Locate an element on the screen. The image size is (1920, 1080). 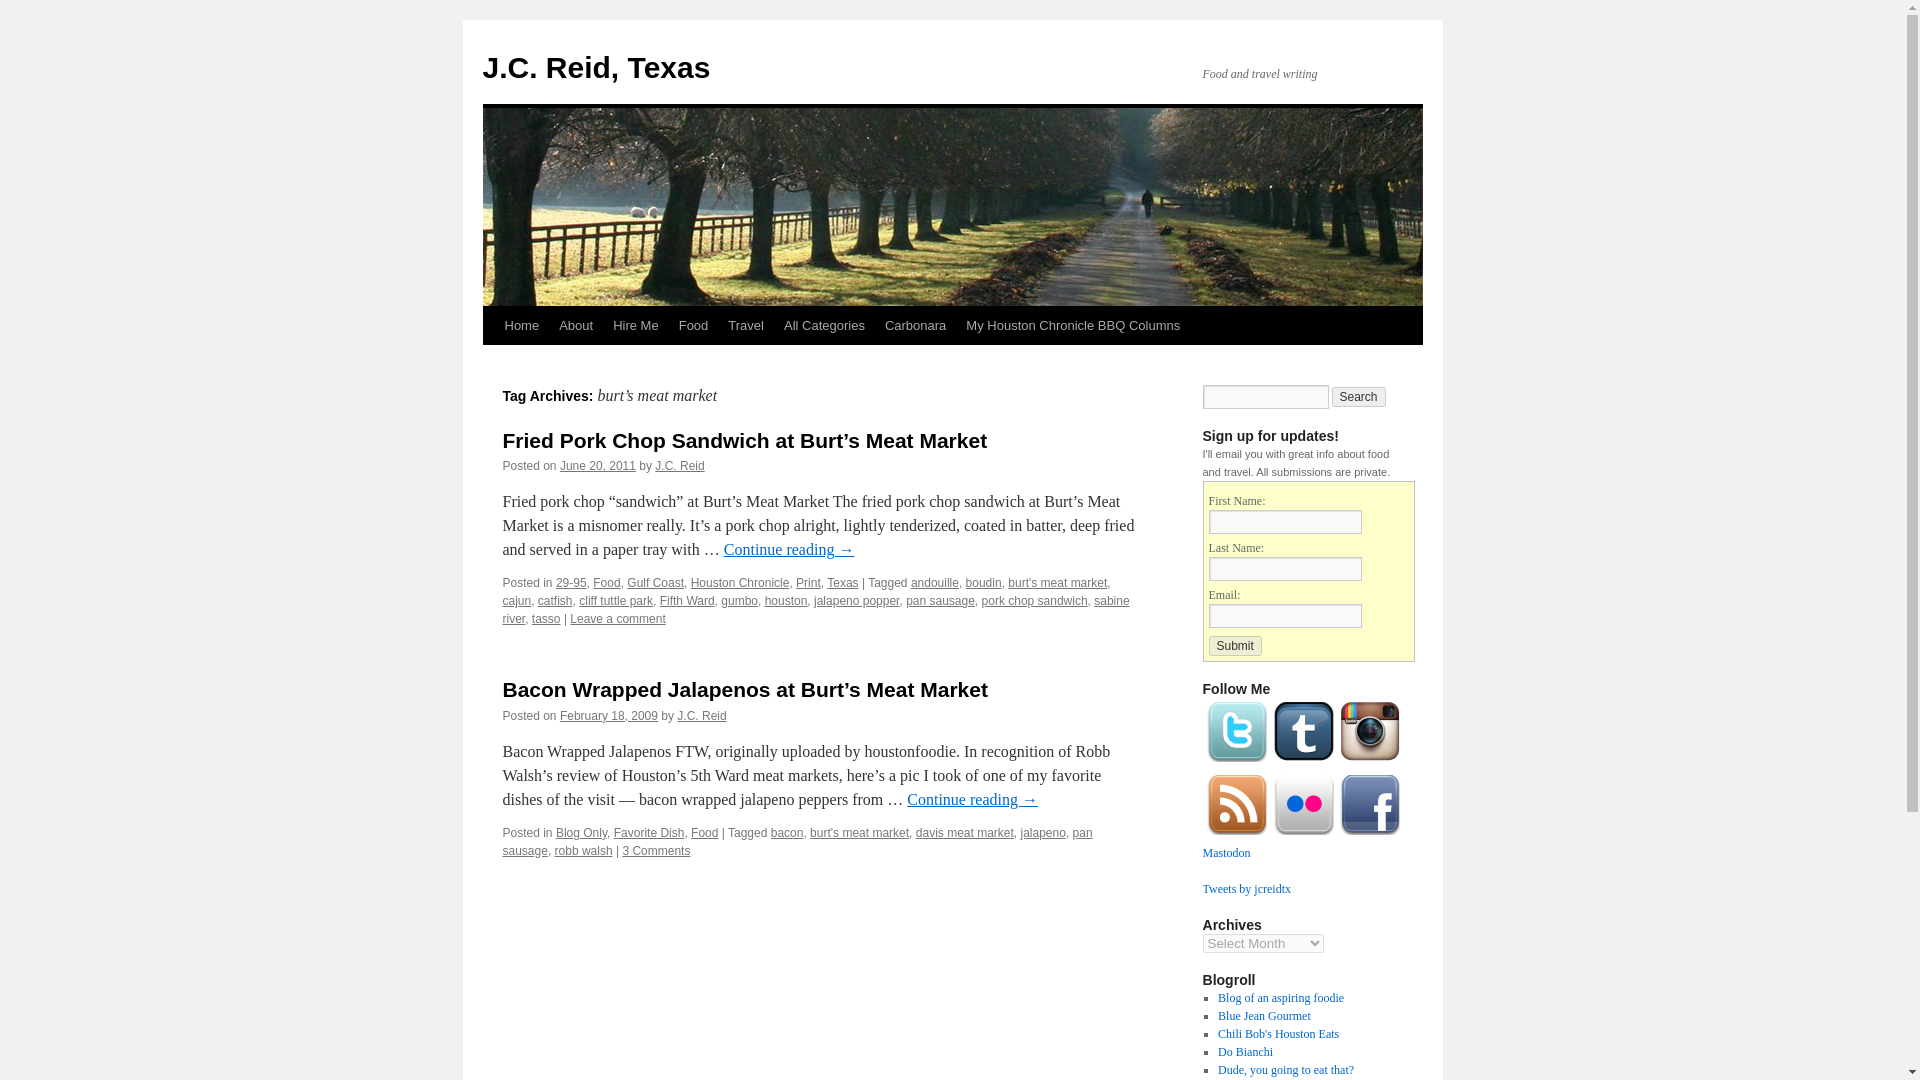
About is located at coordinates (576, 325).